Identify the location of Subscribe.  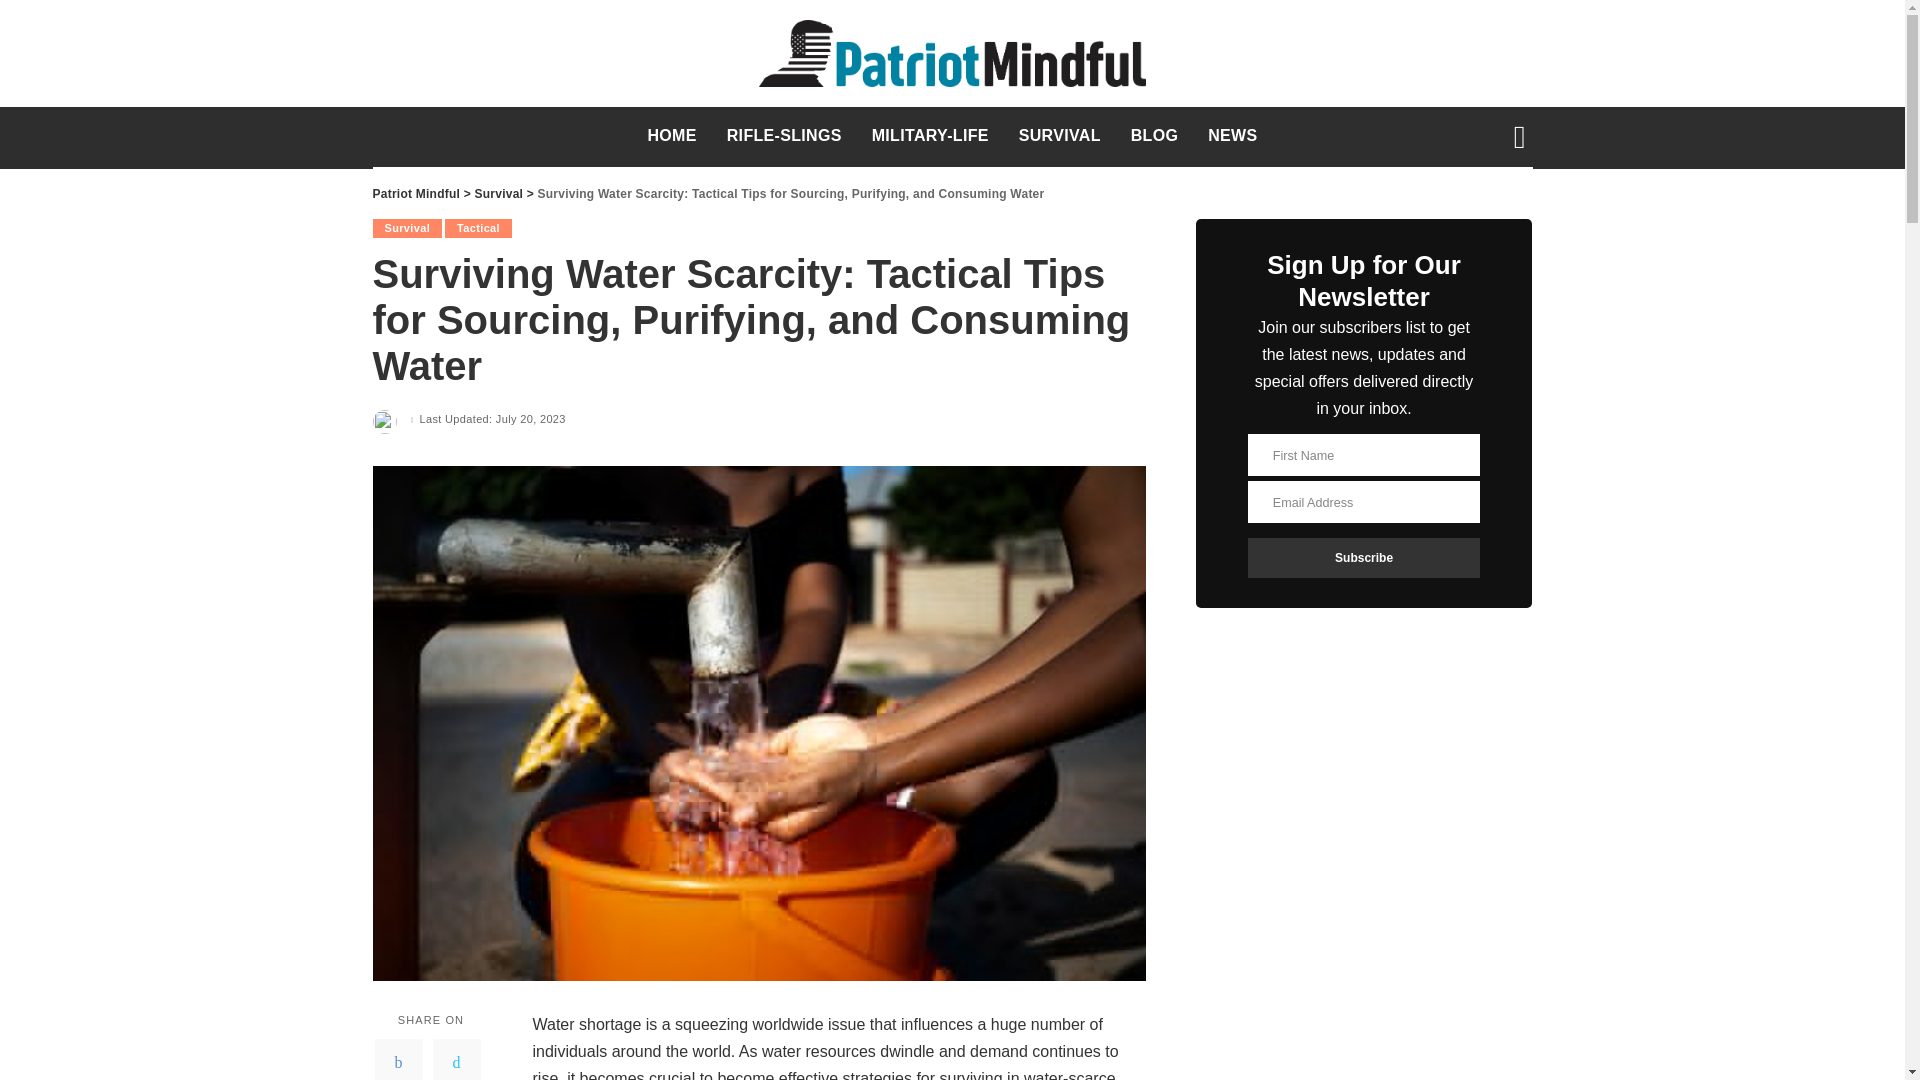
(1364, 557).